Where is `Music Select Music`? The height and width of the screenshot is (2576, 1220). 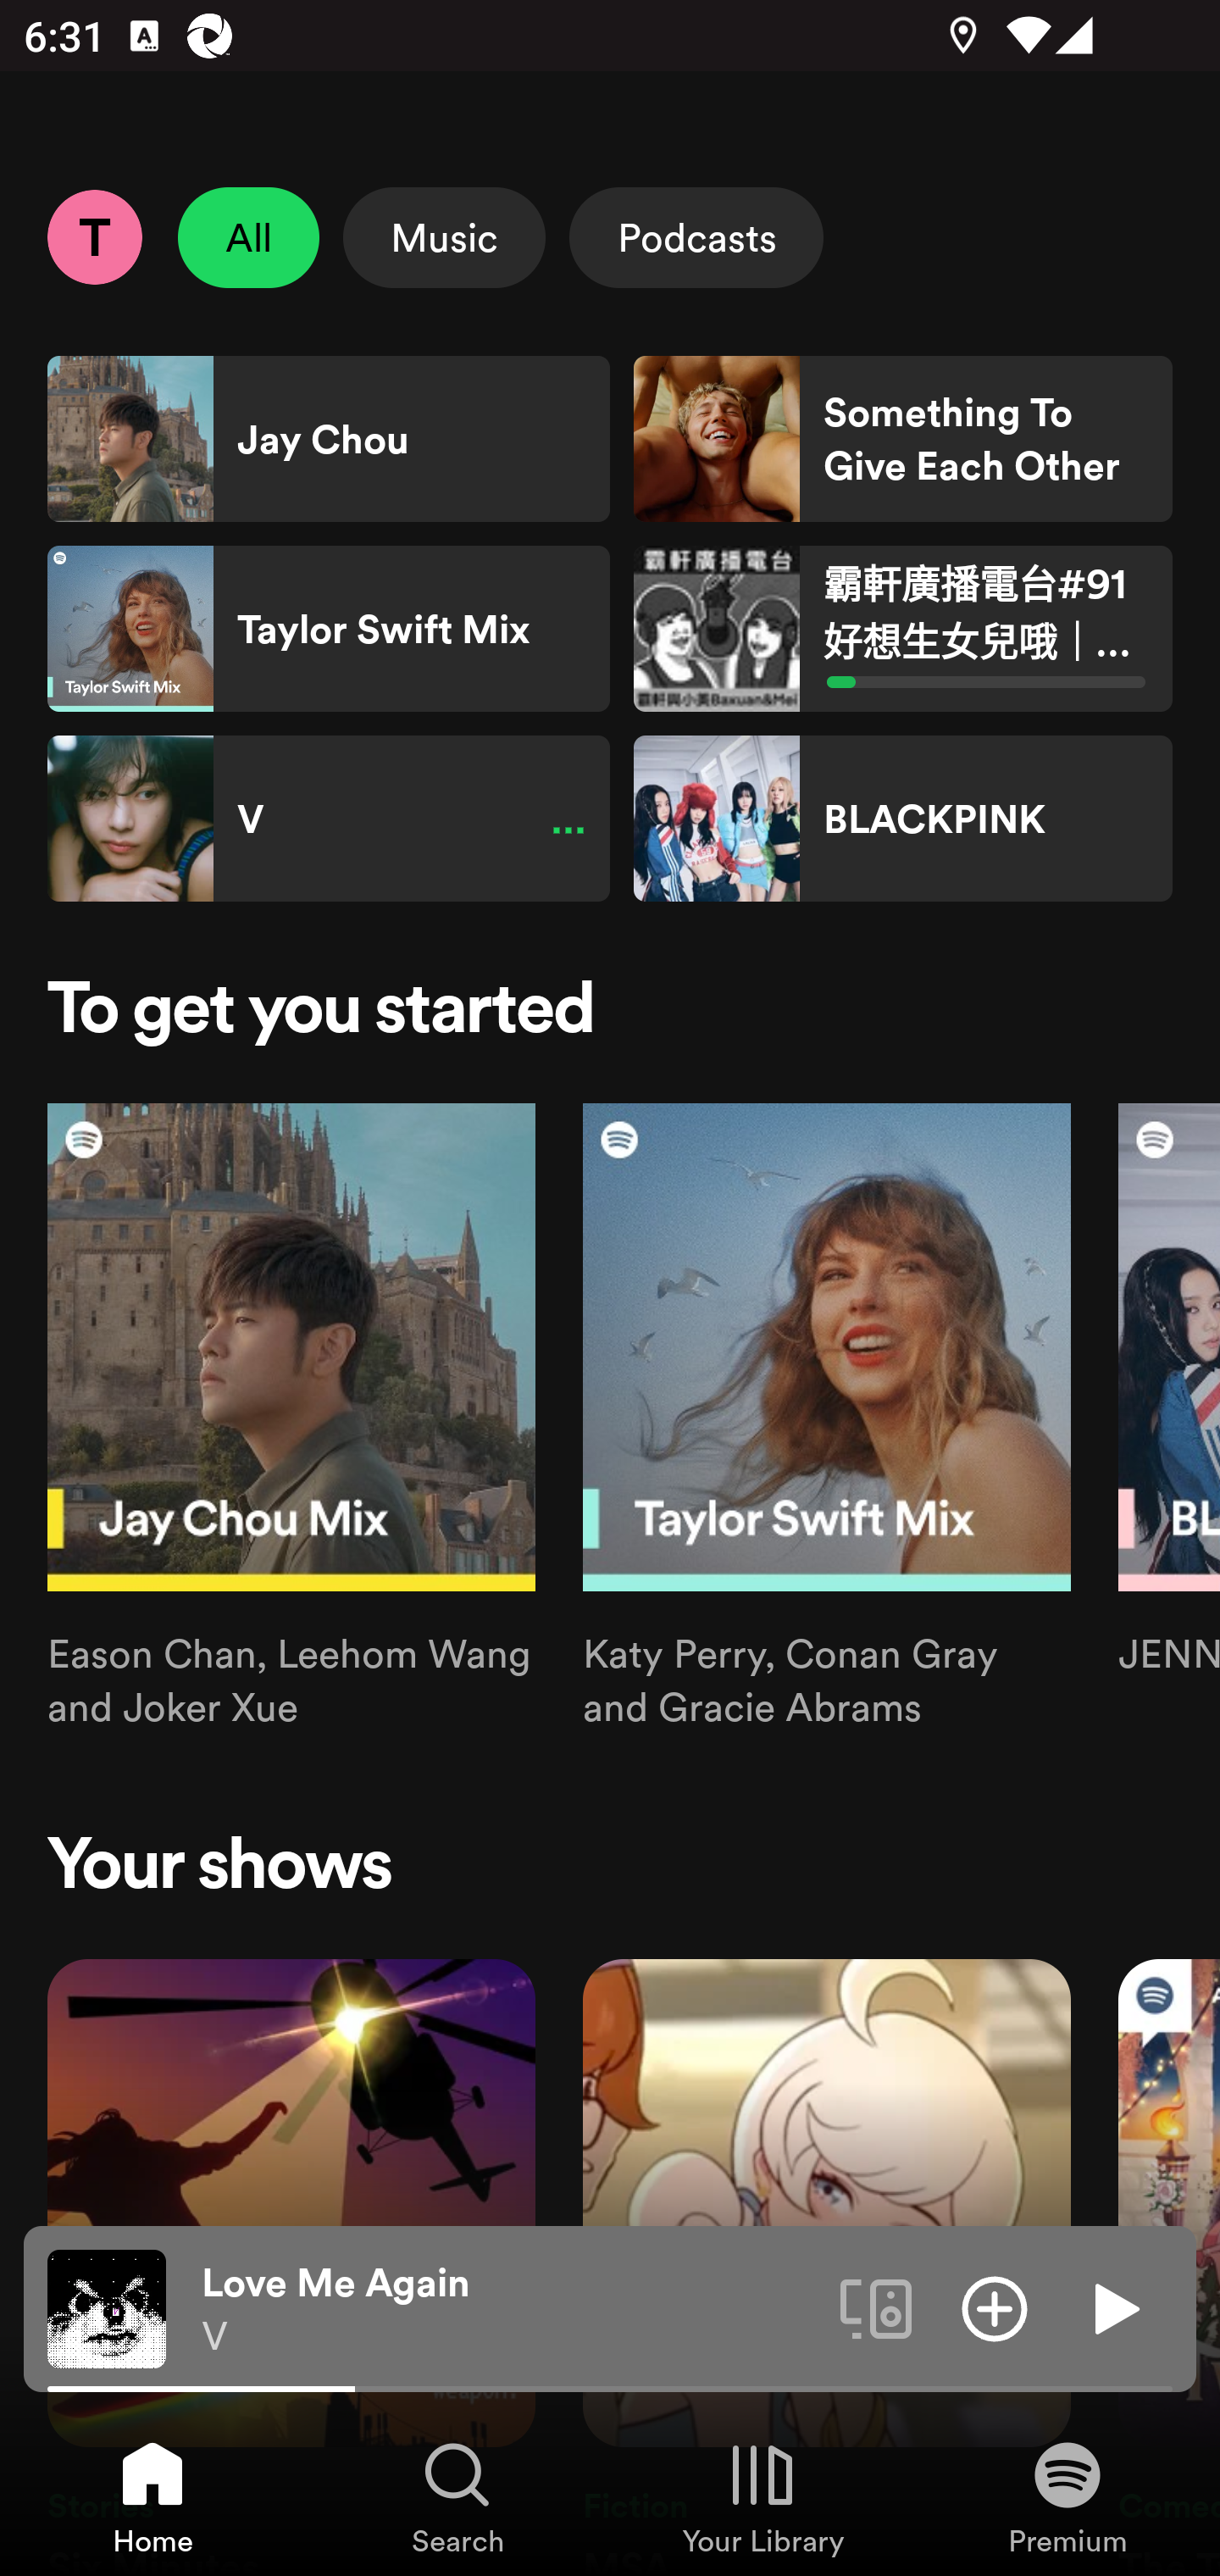
Music Select Music is located at coordinates (444, 237).